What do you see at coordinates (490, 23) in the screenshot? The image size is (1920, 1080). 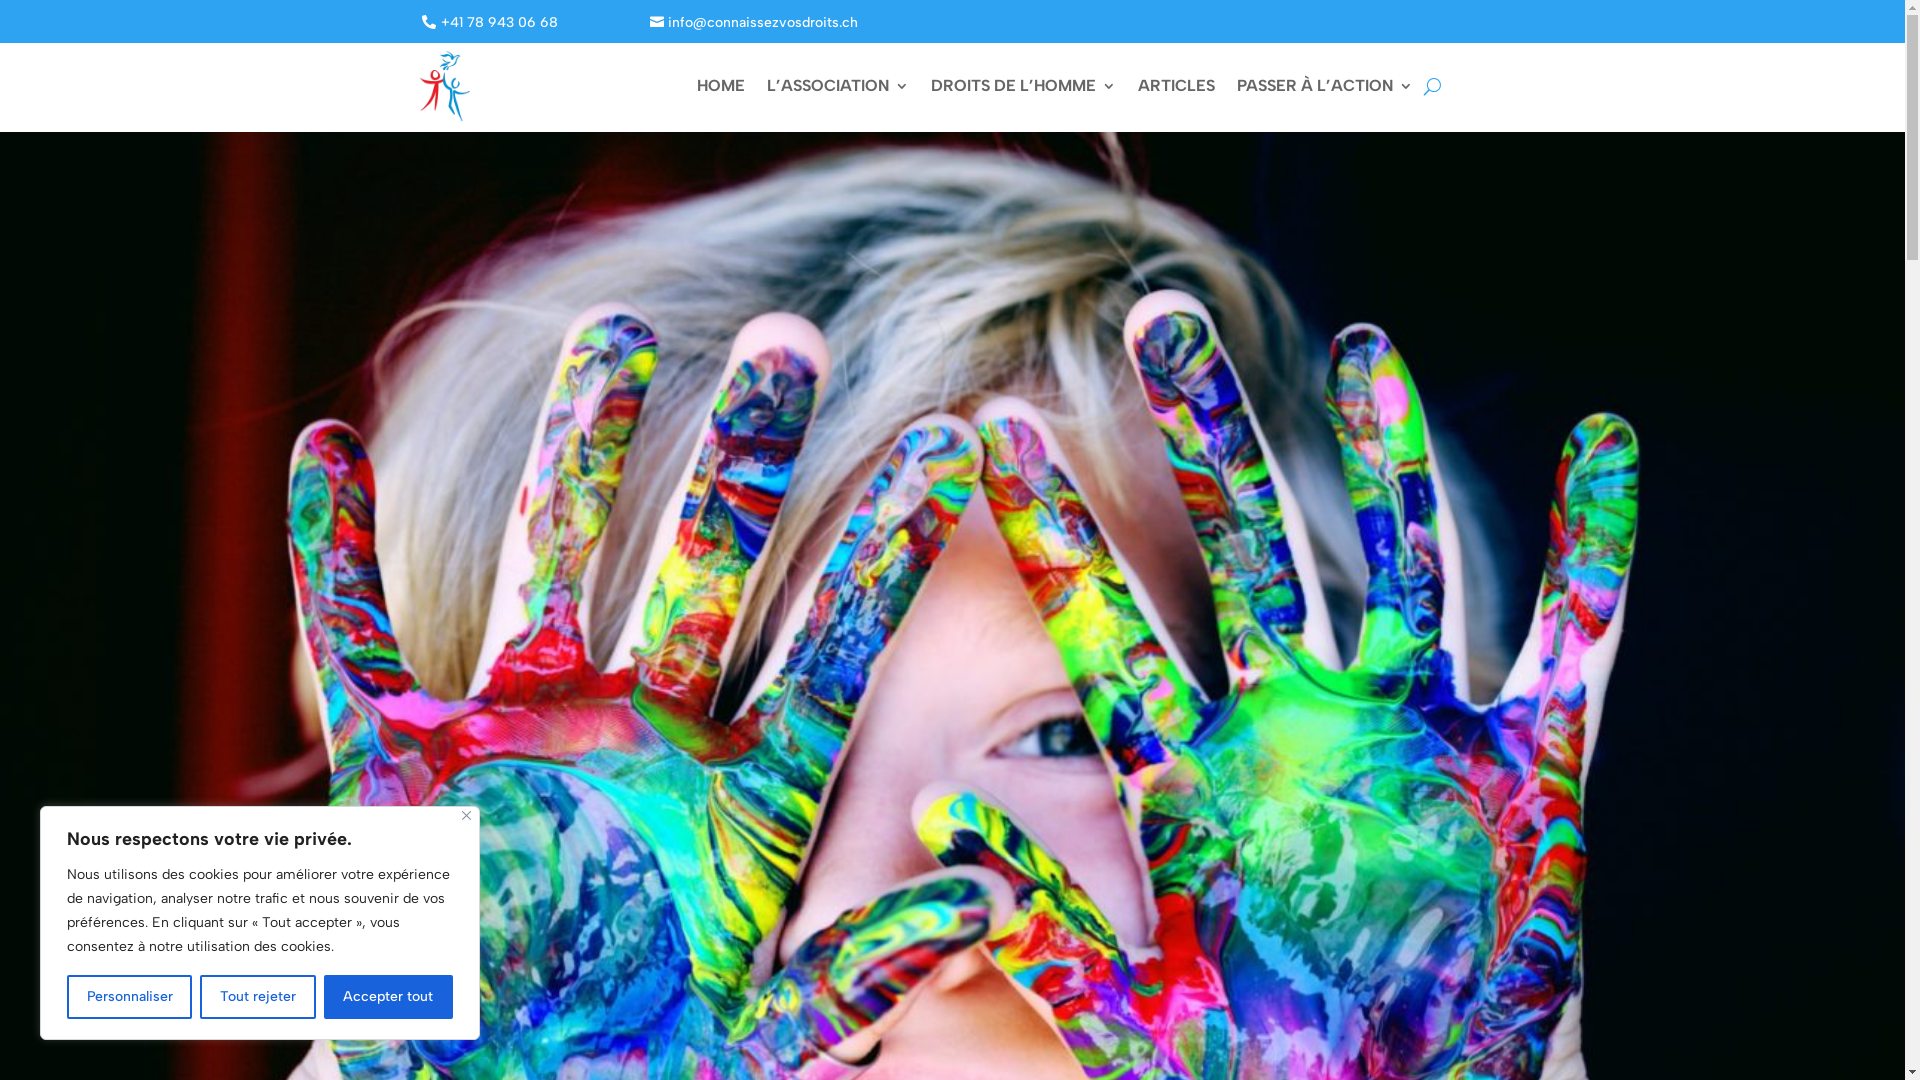 I see `+41 78 943 06 68` at bounding box center [490, 23].